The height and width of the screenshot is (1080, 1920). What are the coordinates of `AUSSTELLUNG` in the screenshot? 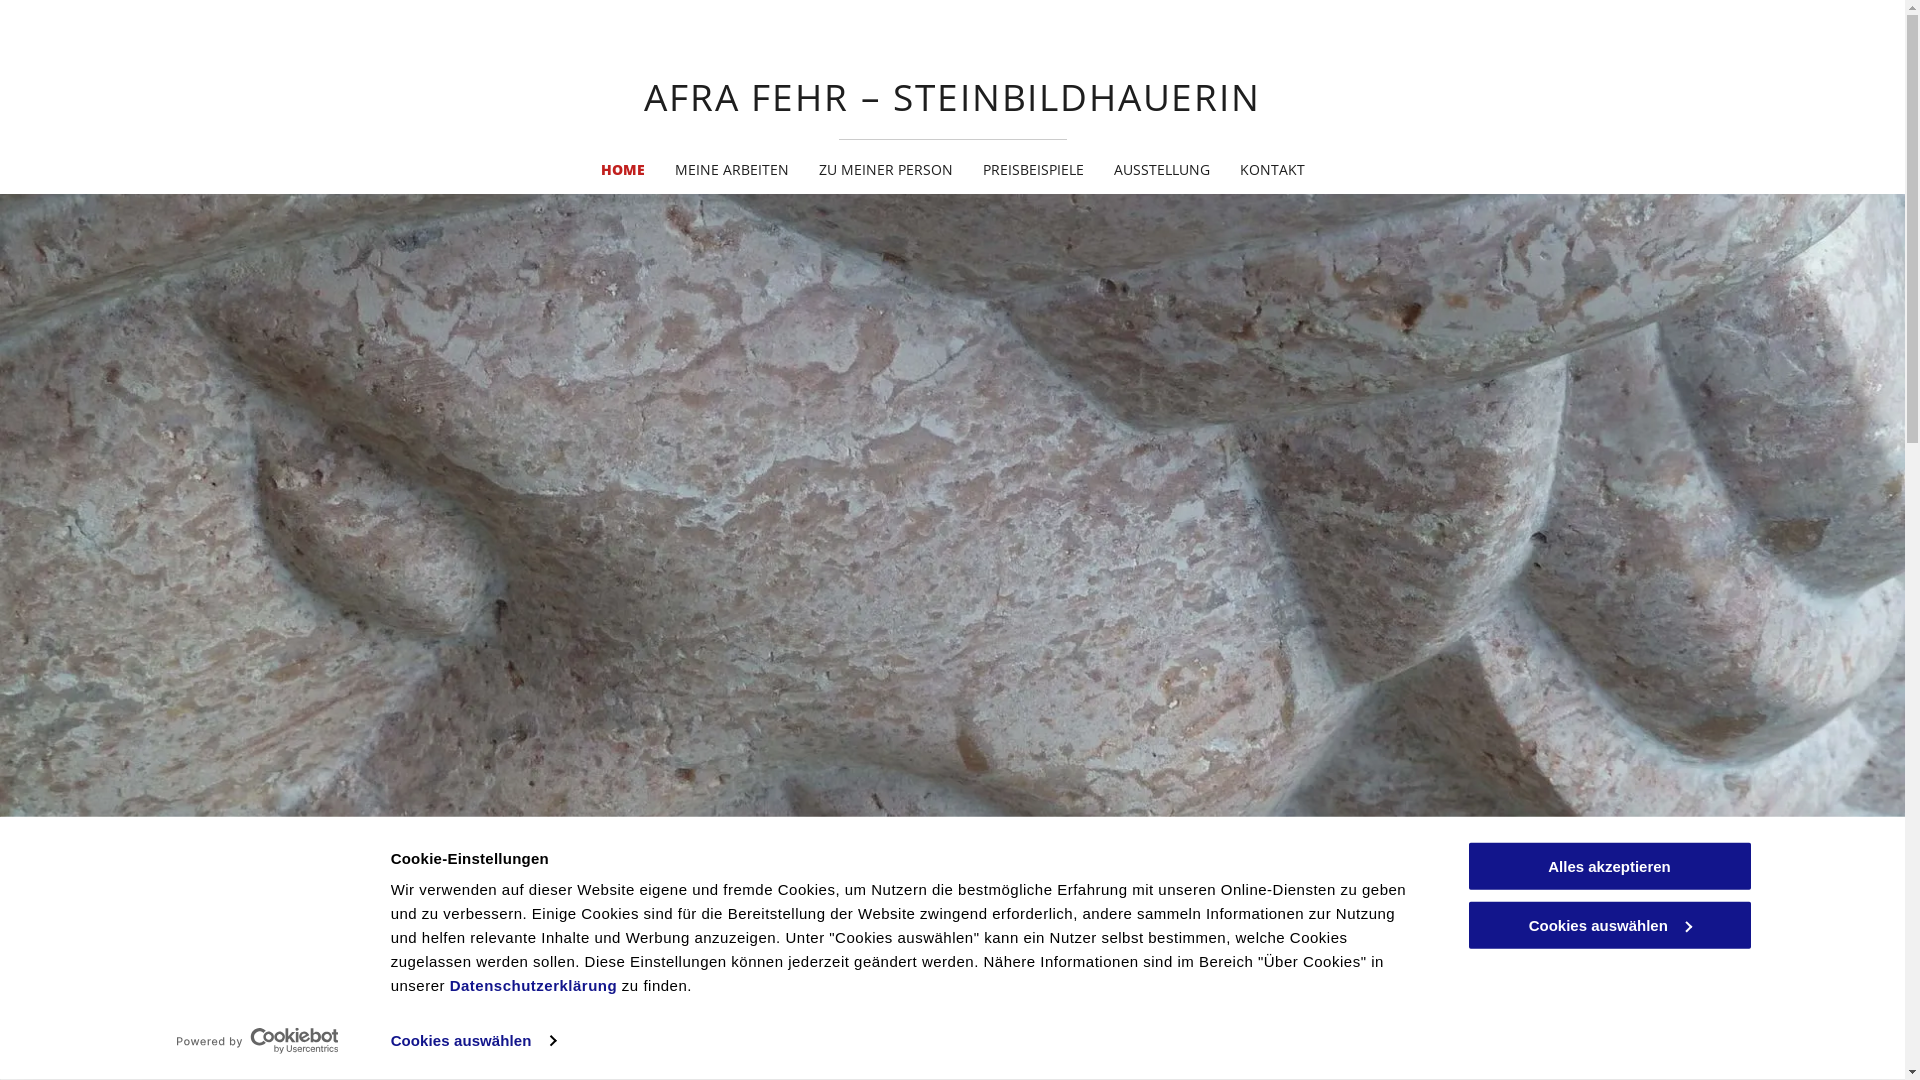 It's located at (1161, 170).